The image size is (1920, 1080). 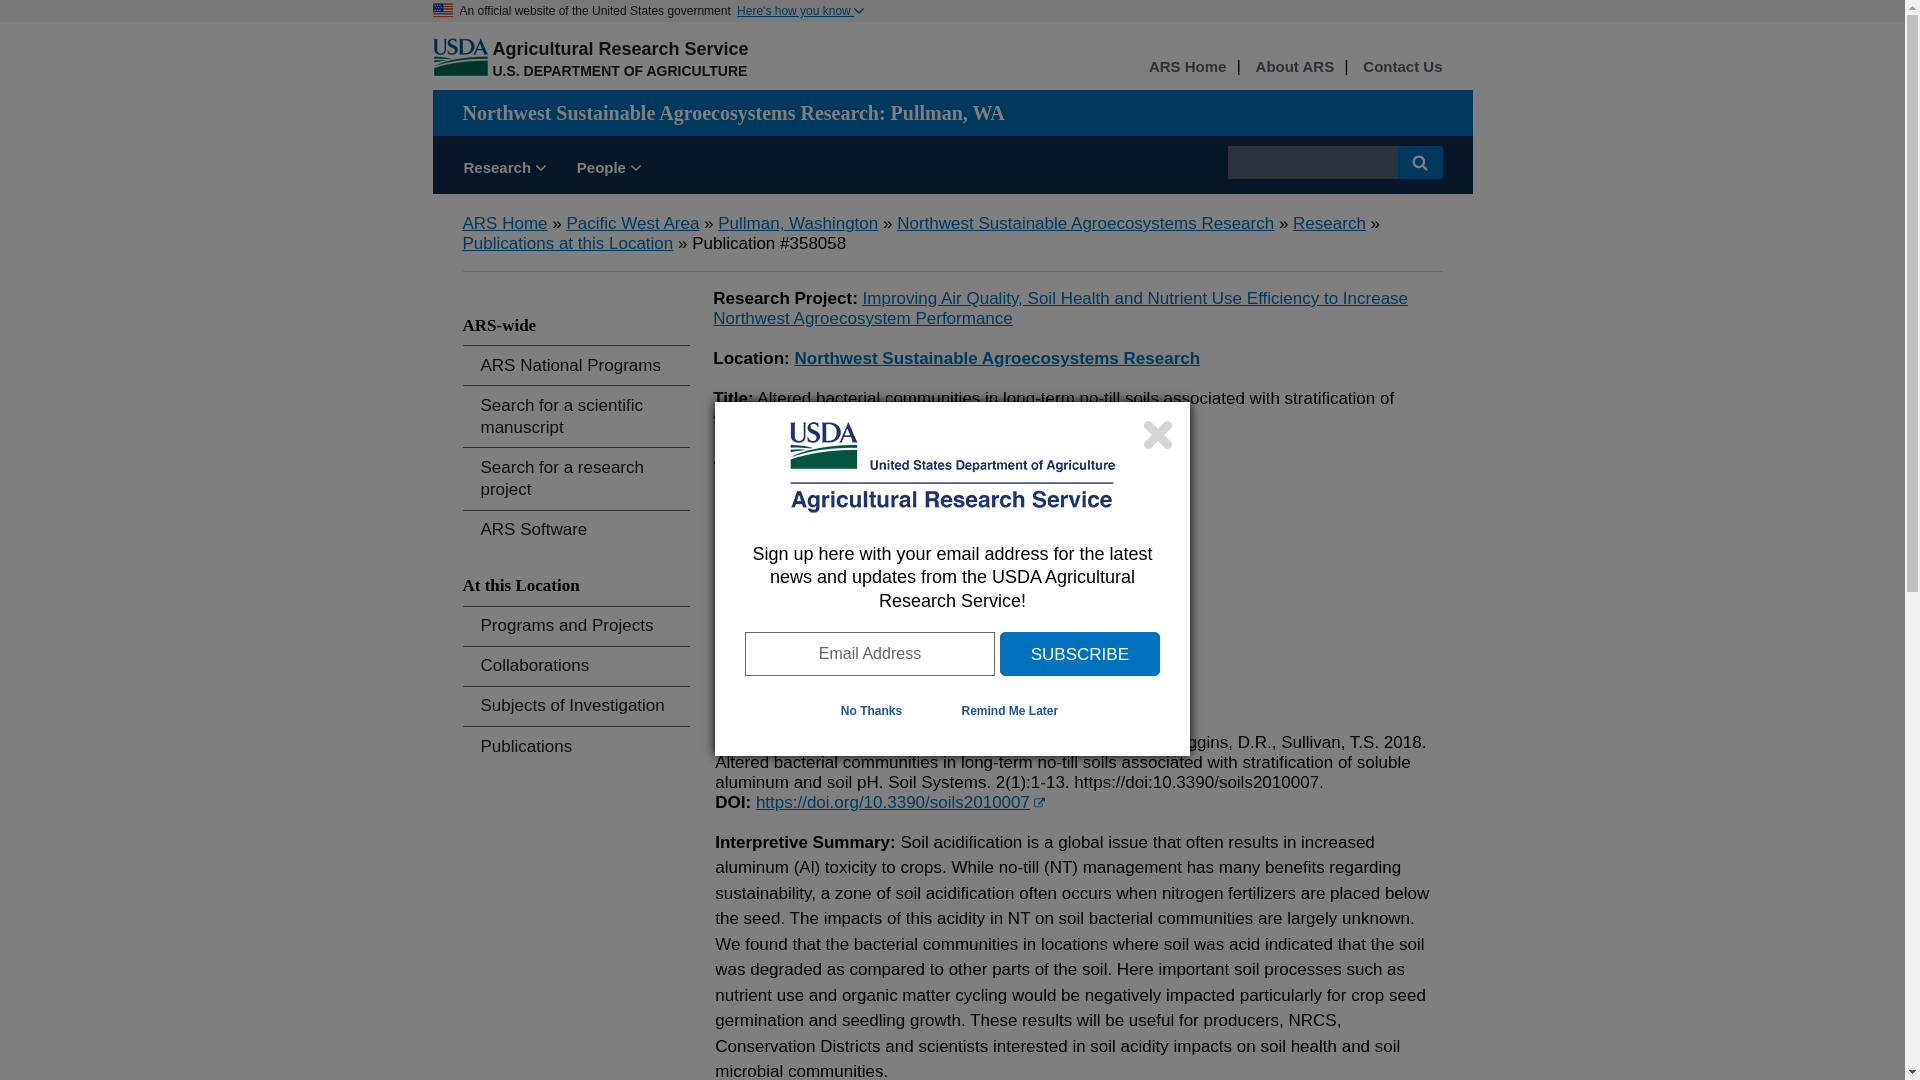 What do you see at coordinates (632, 223) in the screenshot?
I see `Pacific West Area` at bounding box center [632, 223].